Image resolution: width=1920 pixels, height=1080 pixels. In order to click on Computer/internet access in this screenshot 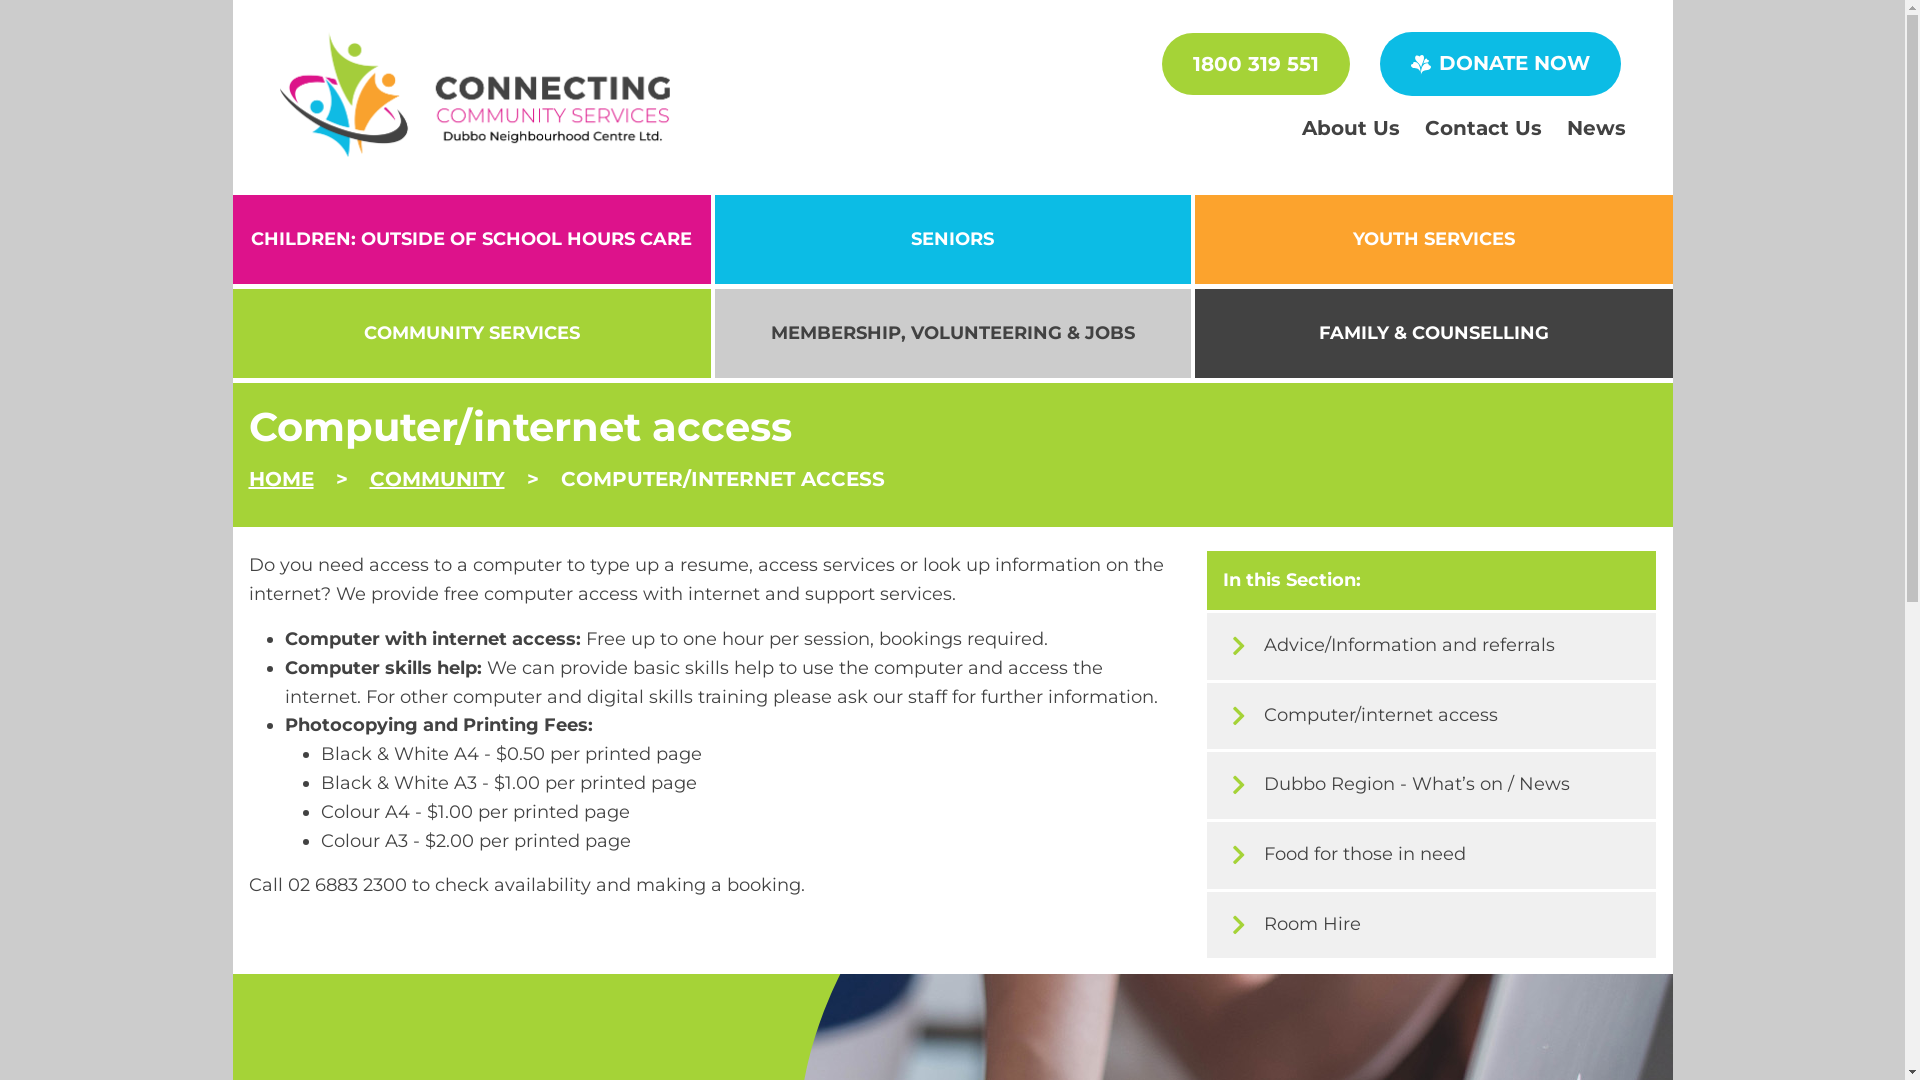, I will do `click(1432, 716)`.